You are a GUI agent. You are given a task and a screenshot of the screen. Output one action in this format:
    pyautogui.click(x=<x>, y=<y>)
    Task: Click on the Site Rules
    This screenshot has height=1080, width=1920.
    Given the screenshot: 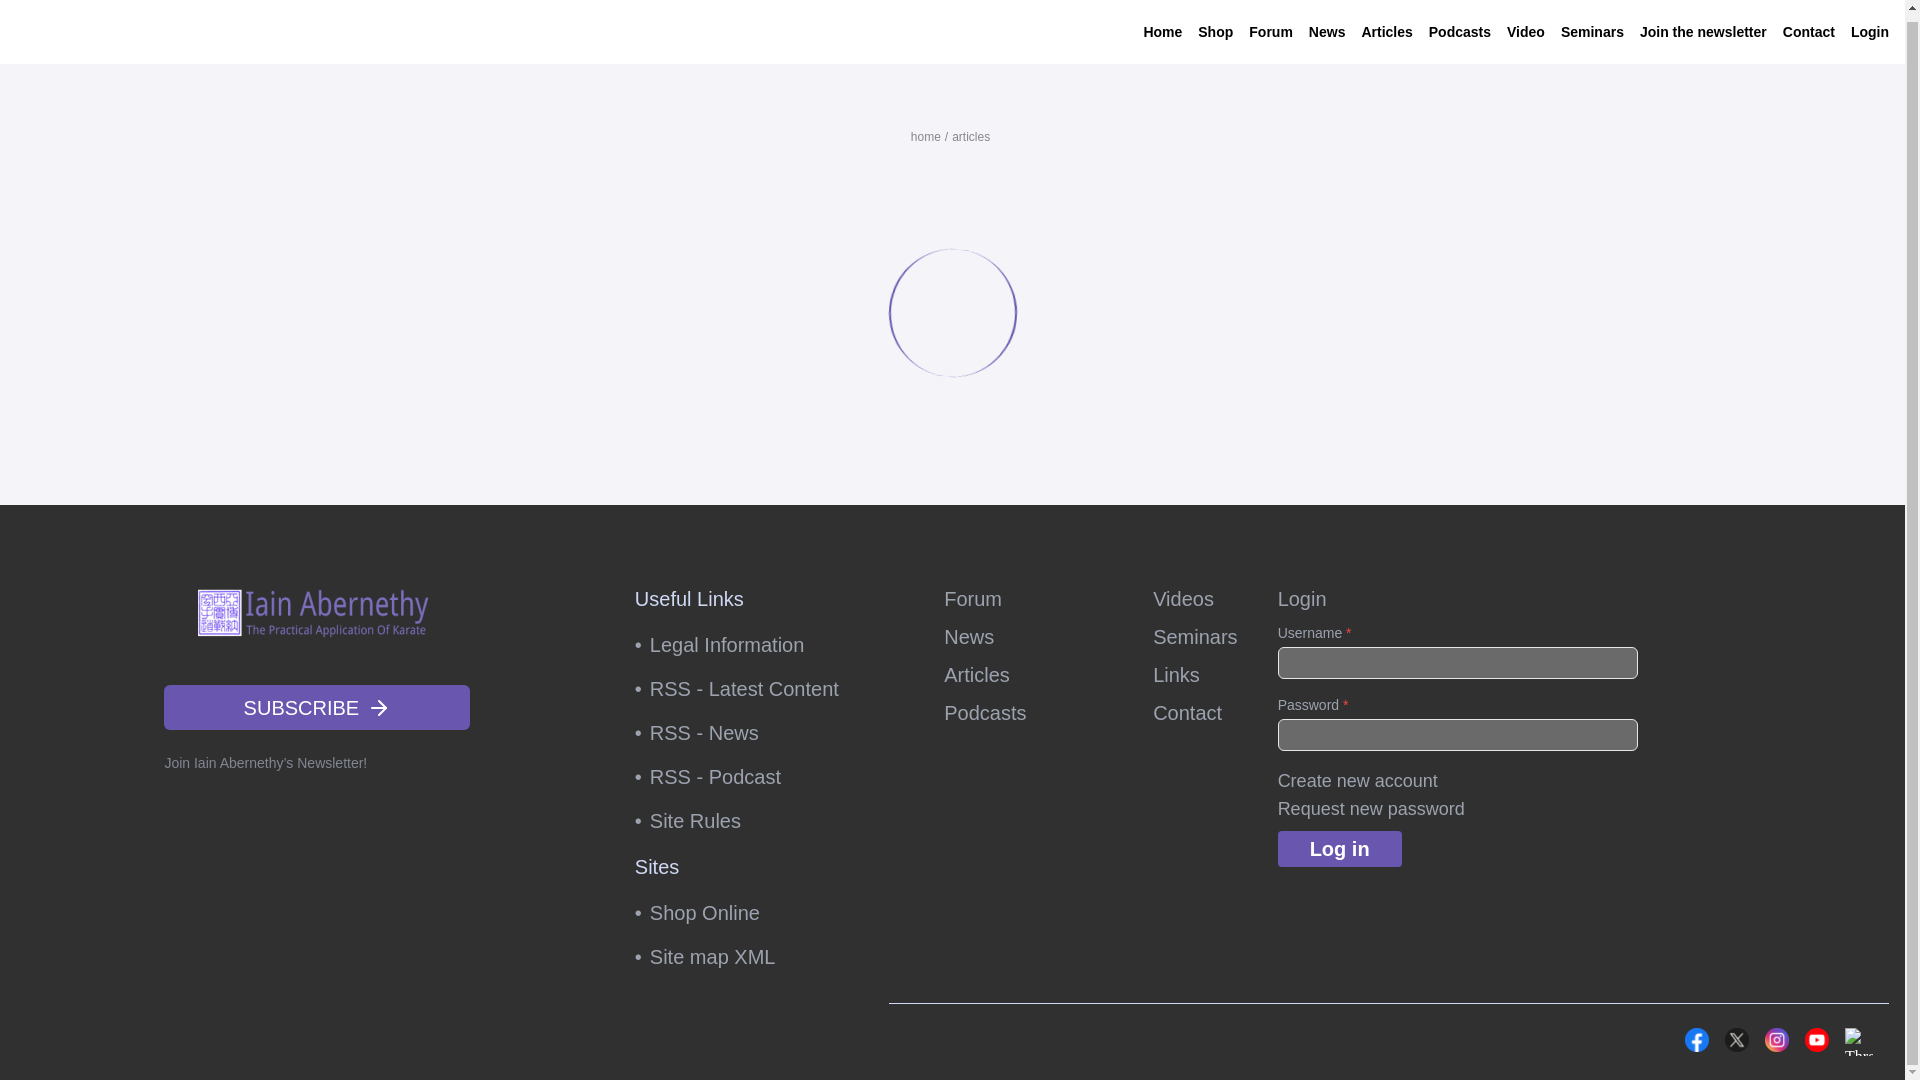 What is the action you would take?
    pyautogui.click(x=750, y=821)
    